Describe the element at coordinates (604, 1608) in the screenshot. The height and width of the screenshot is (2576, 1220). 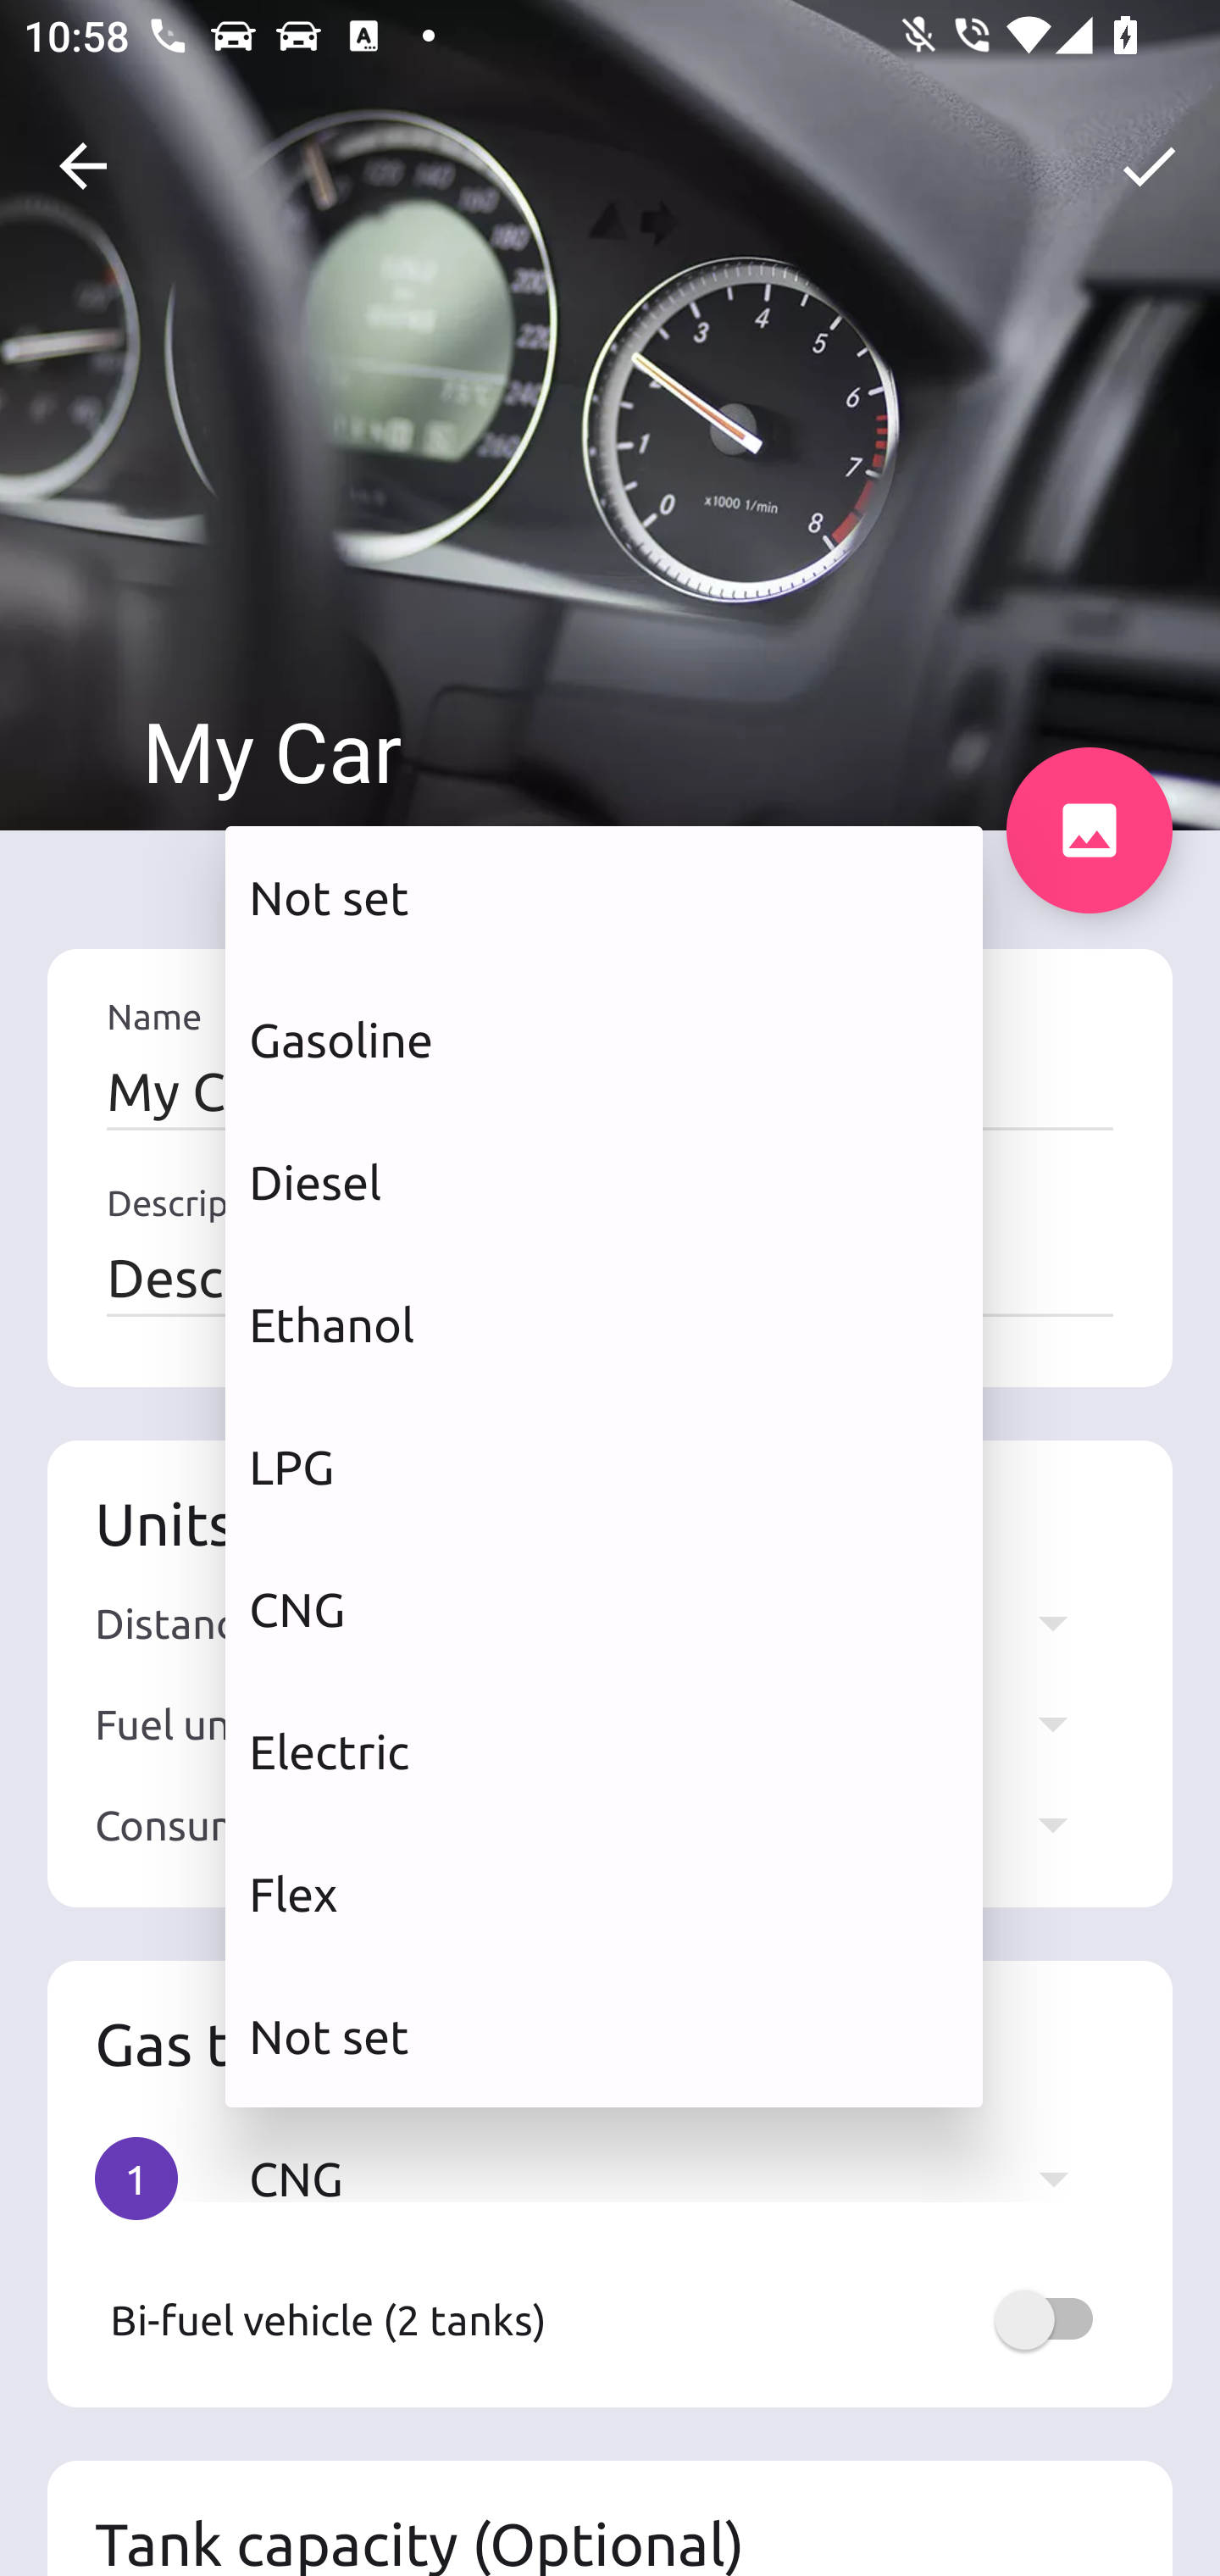
I see `CNG` at that location.